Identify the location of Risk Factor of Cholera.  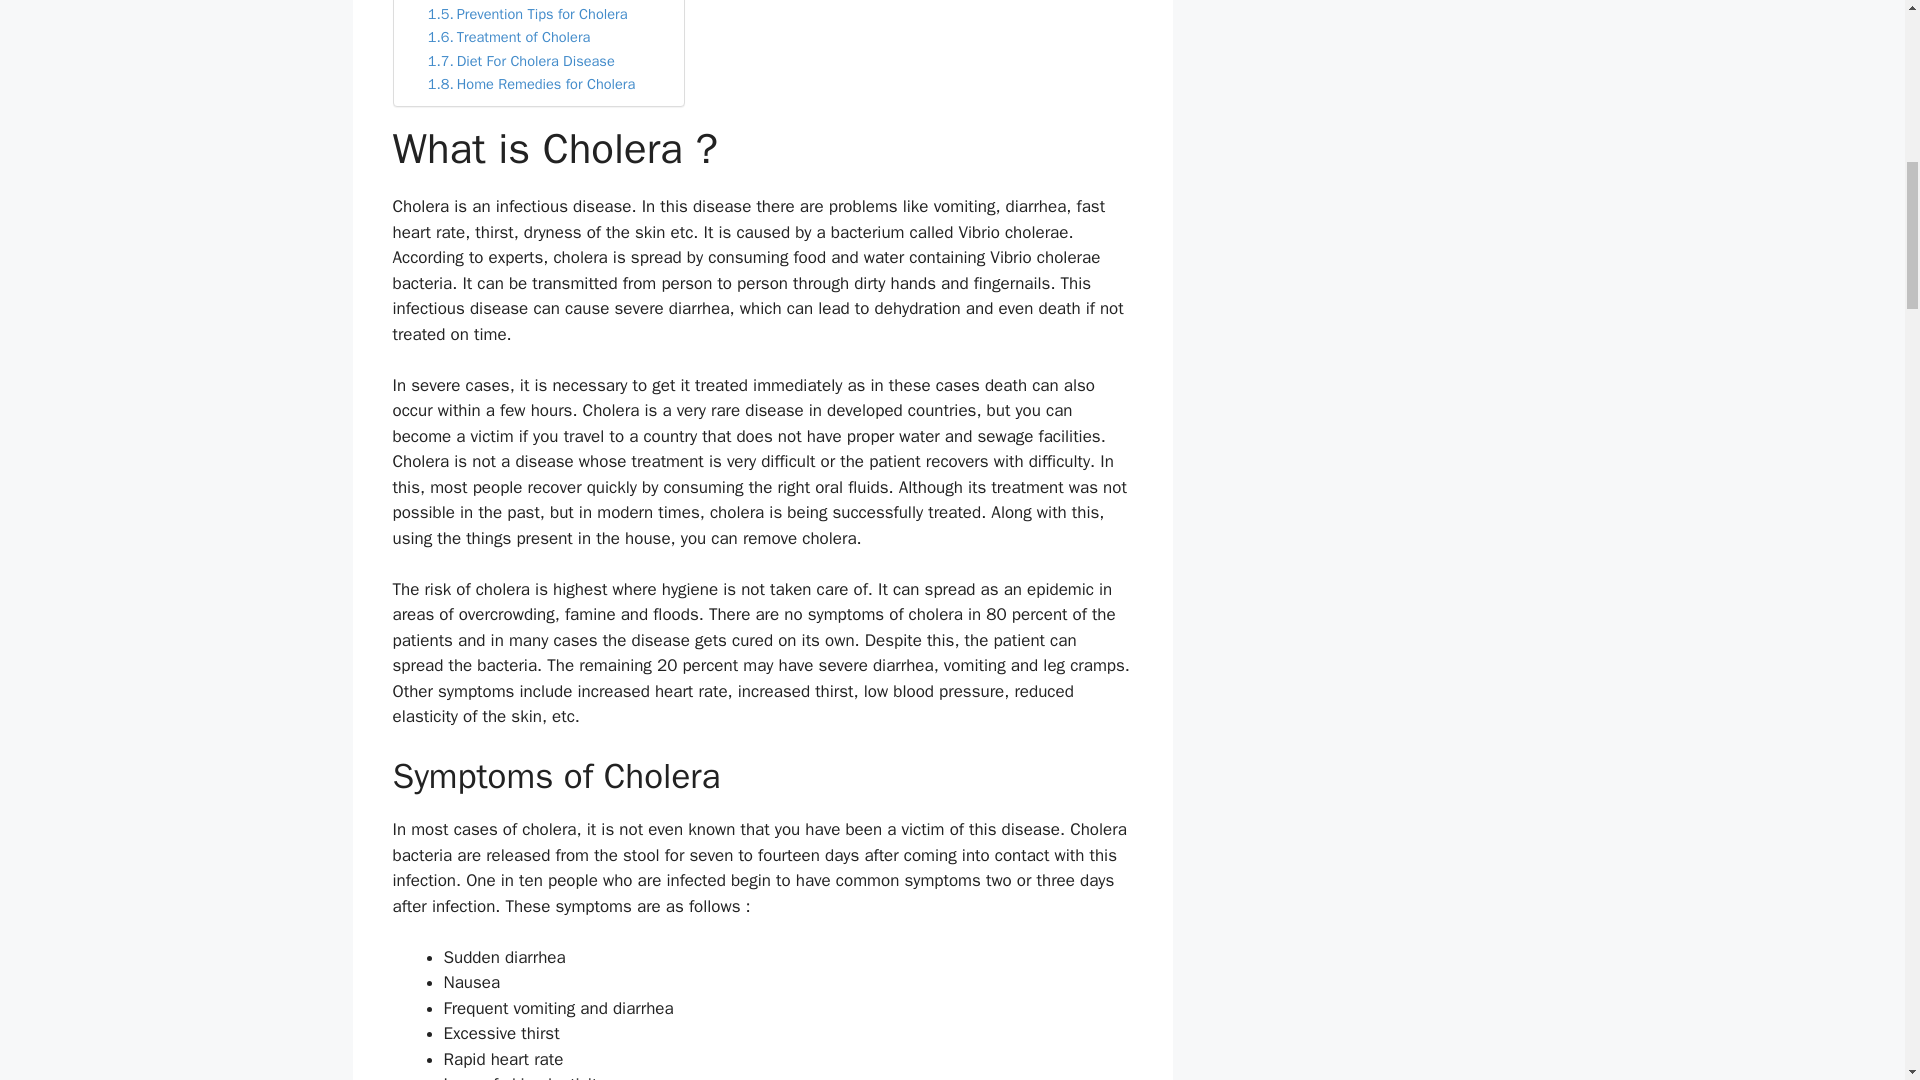
(512, 2).